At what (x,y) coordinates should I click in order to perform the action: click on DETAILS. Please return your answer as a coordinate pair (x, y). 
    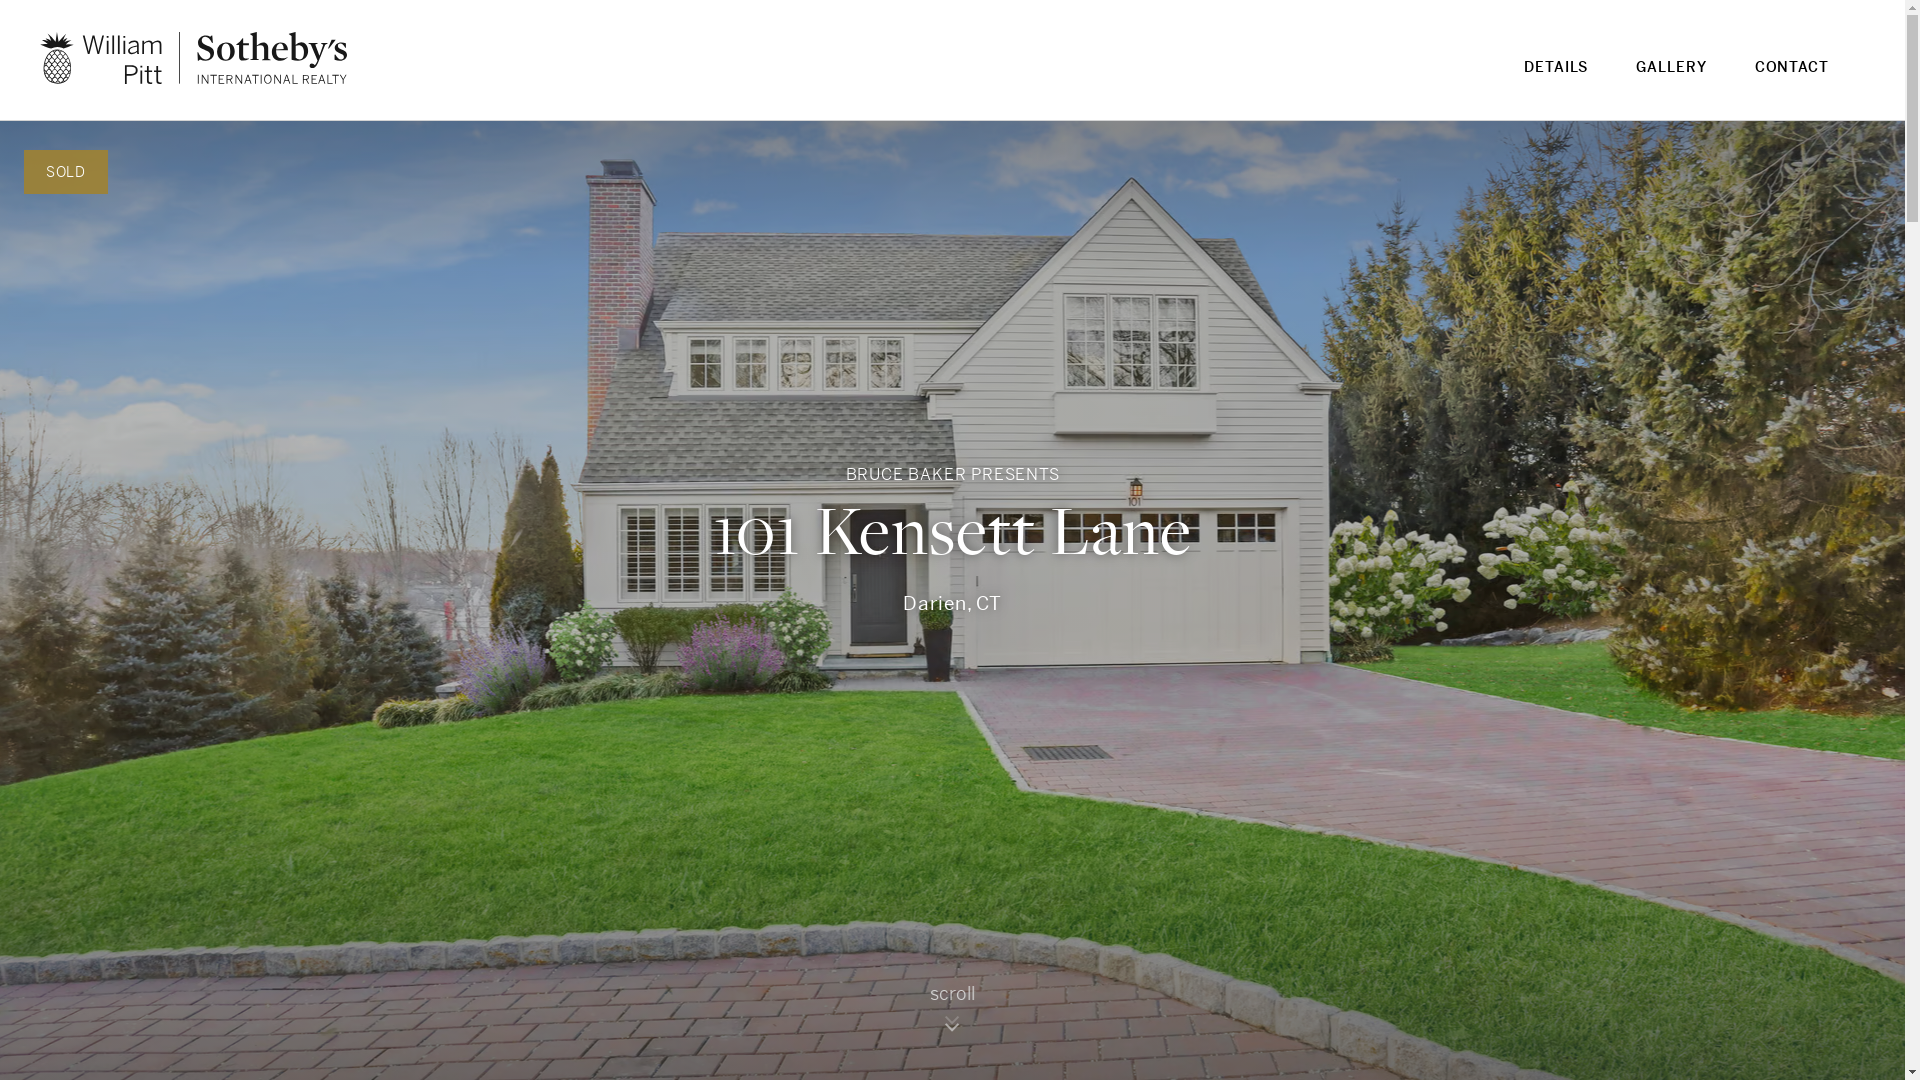
    Looking at the image, I should click on (1556, 80).